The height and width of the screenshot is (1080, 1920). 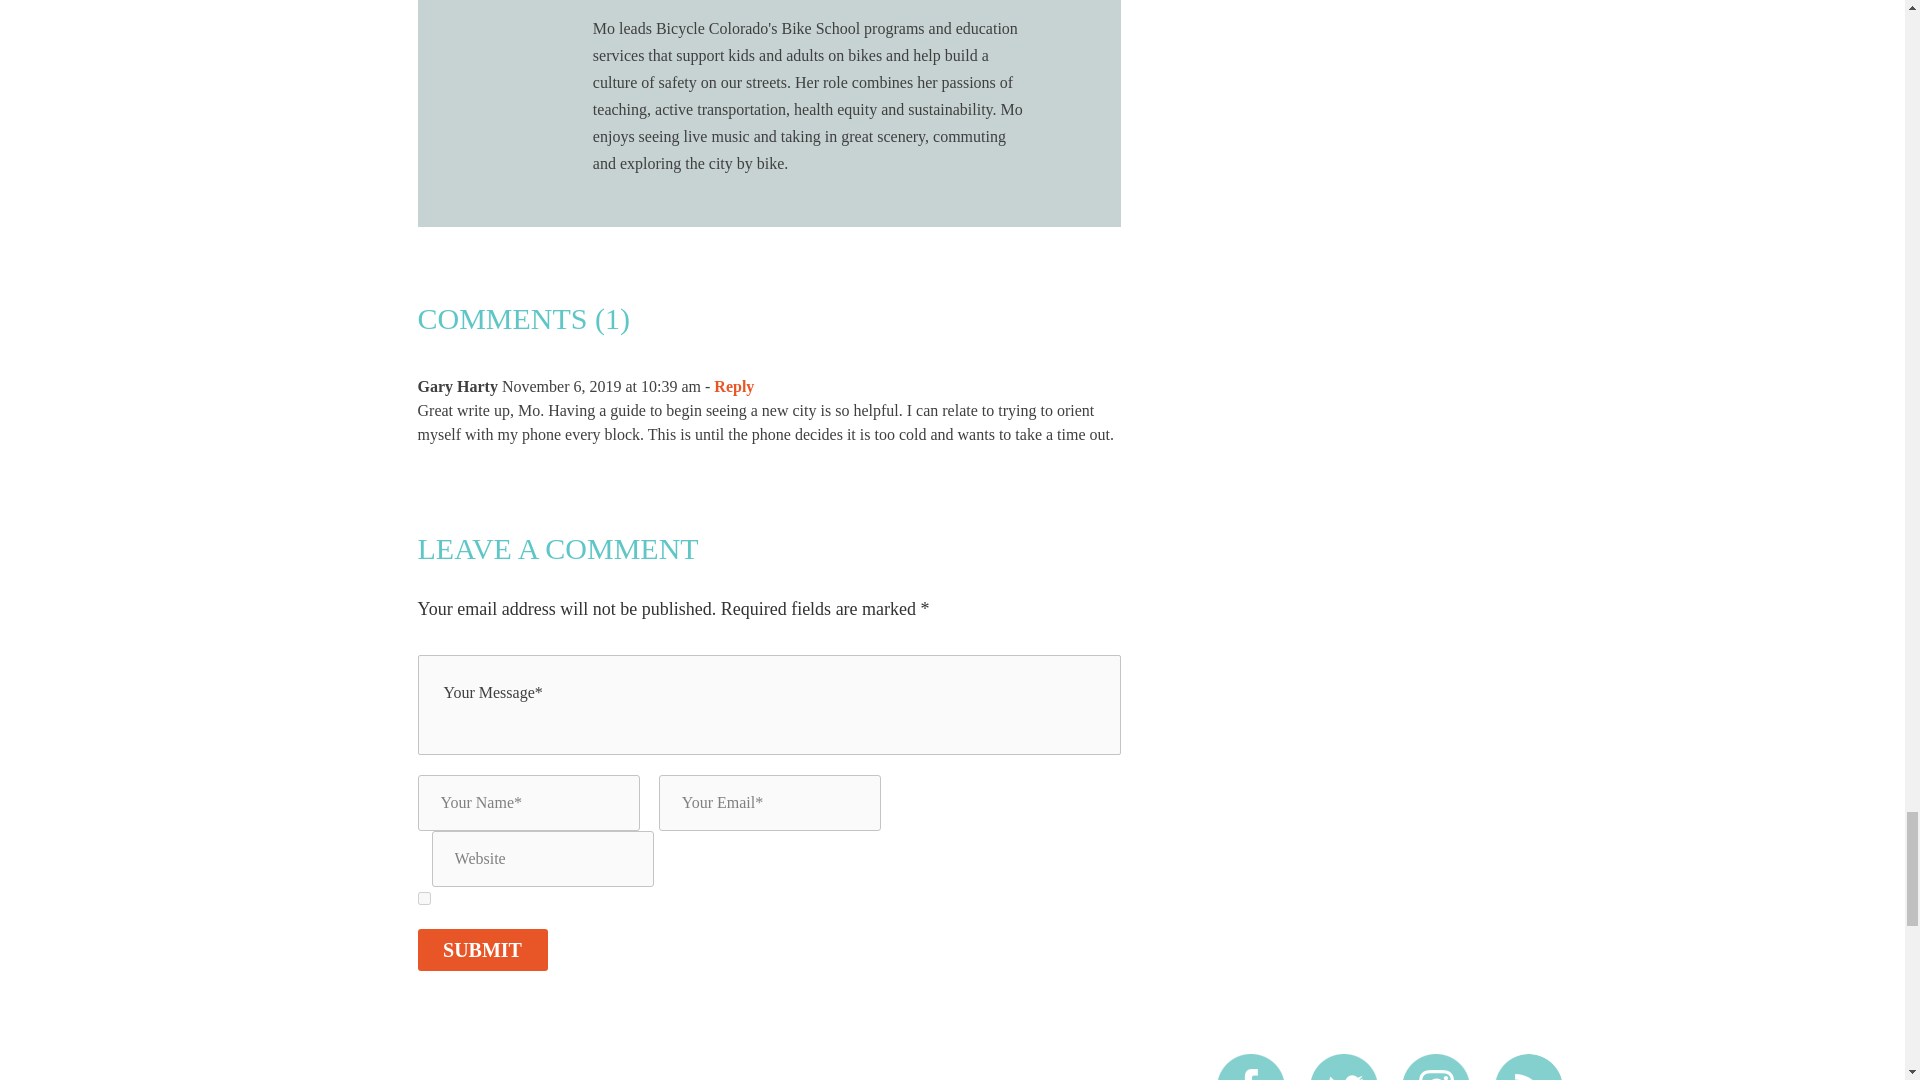 I want to click on Submit, so click(x=482, y=949).